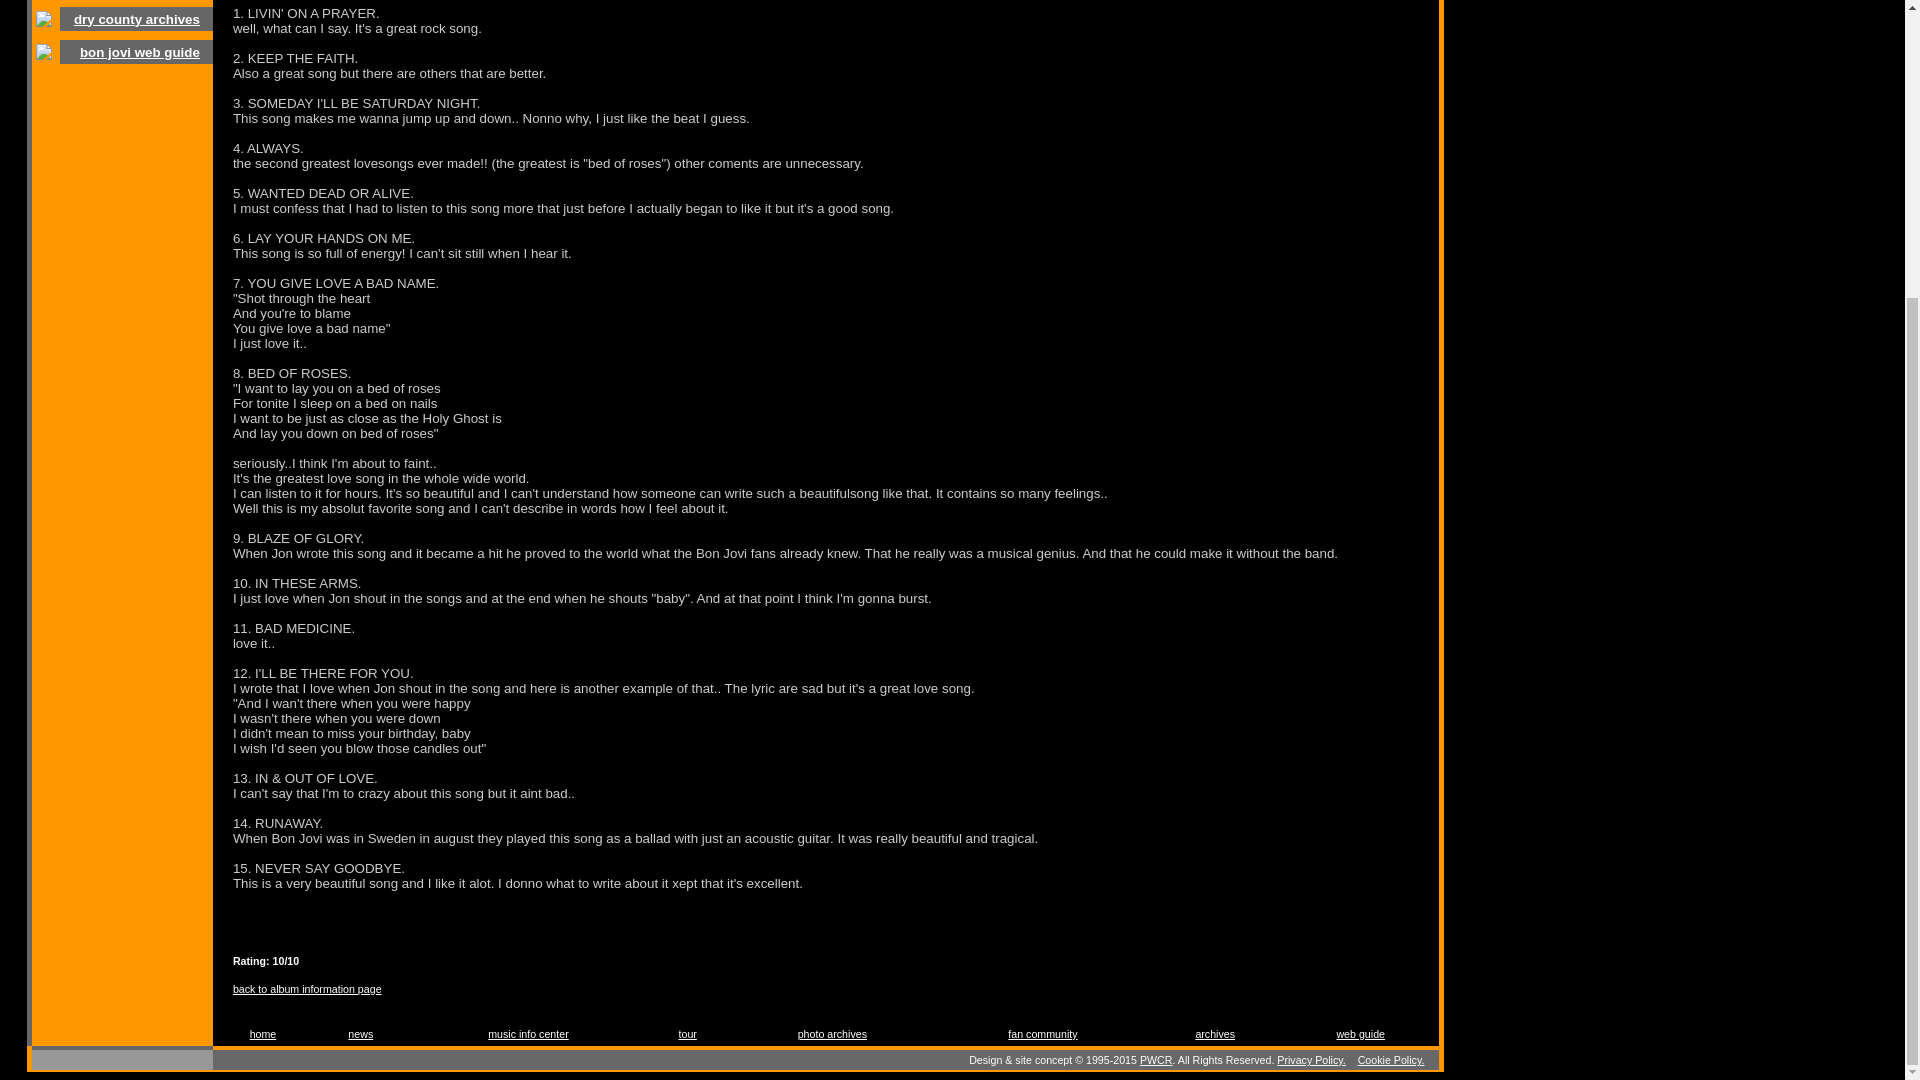 Image resolution: width=1920 pixels, height=1080 pixels. What do you see at coordinates (686, 1034) in the screenshot?
I see `tour` at bounding box center [686, 1034].